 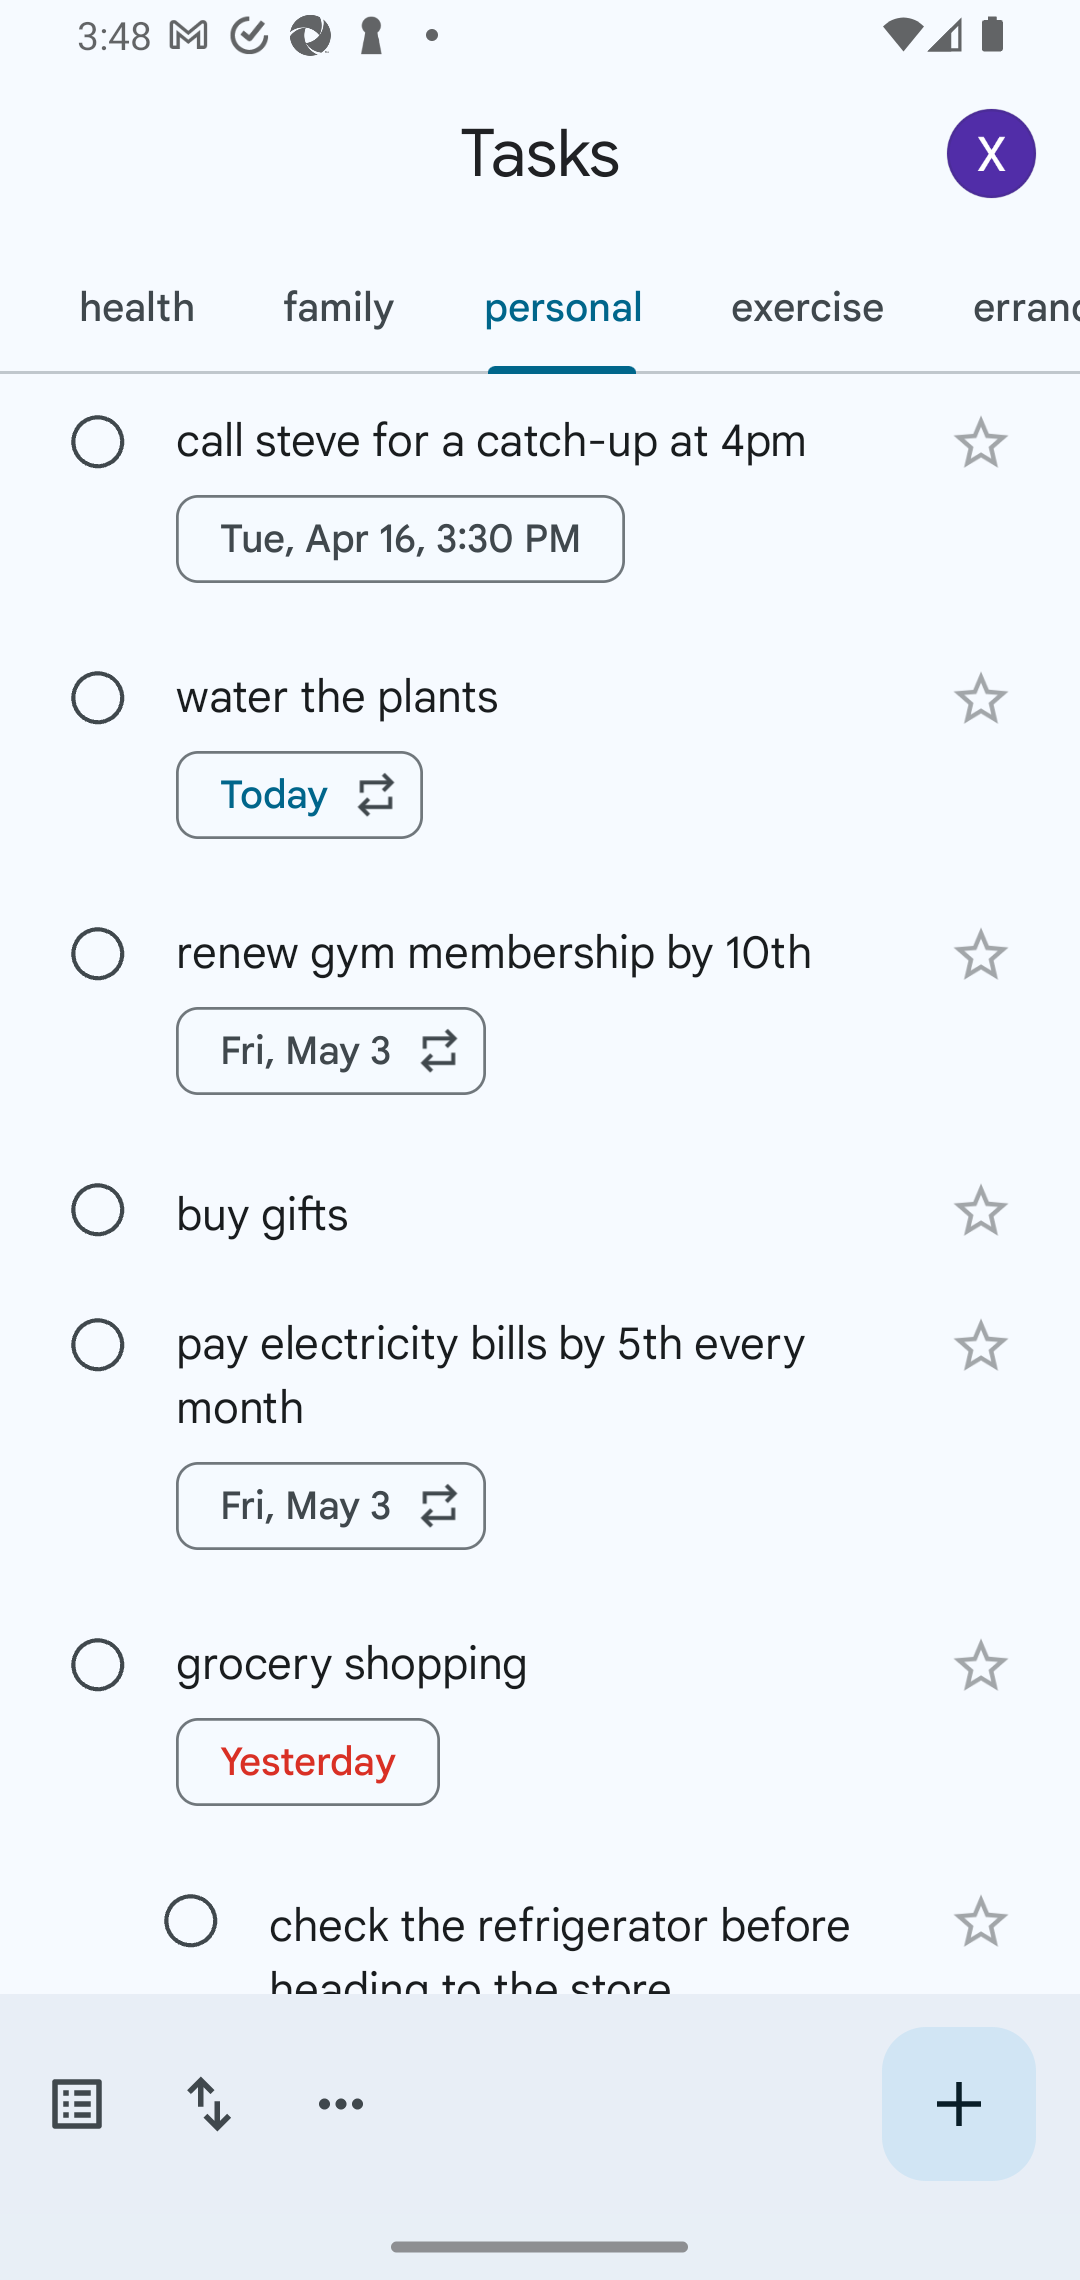 What do you see at coordinates (1004, 307) in the screenshot?
I see `errands` at bounding box center [1004, 307].